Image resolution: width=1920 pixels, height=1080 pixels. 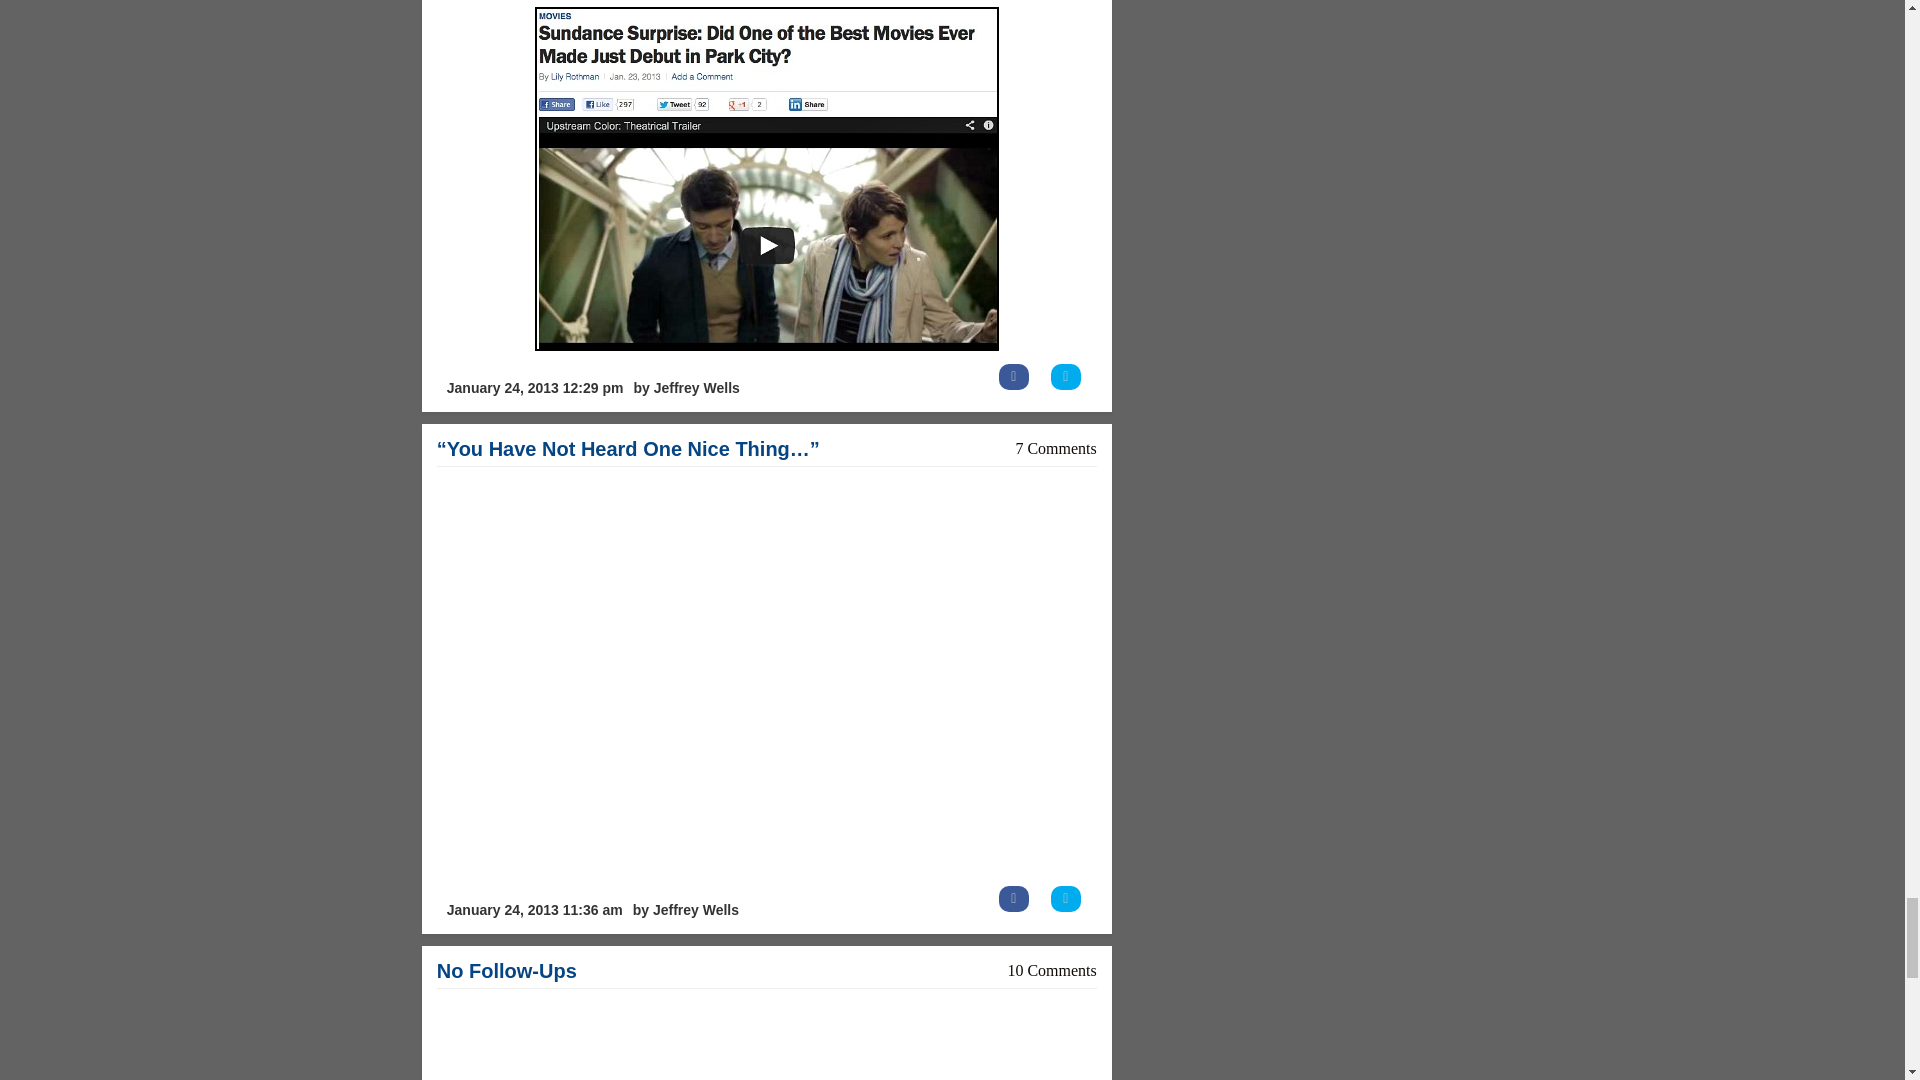 I want to click on Permanent Link to No Follow-Ups, so click(x=507, y=970).